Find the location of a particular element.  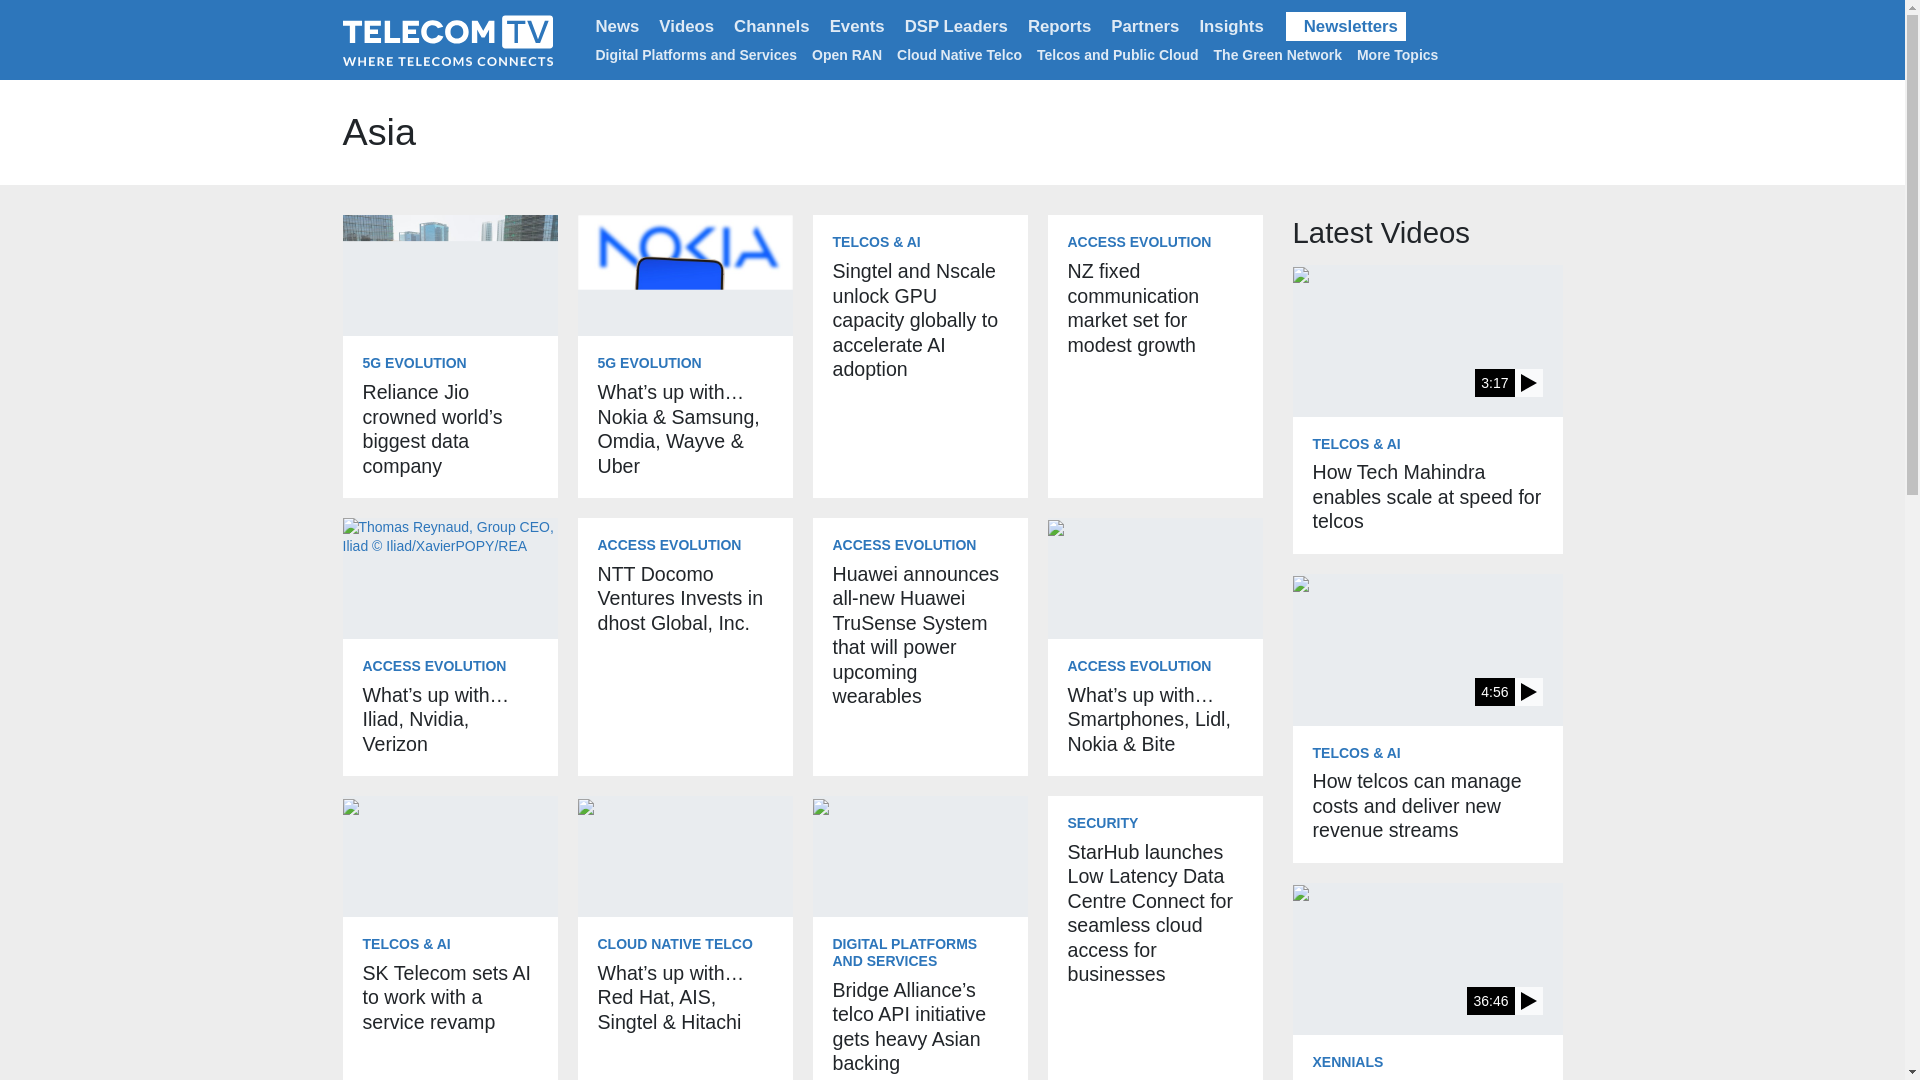

The Green Network is located at coordinates (1278, 54).